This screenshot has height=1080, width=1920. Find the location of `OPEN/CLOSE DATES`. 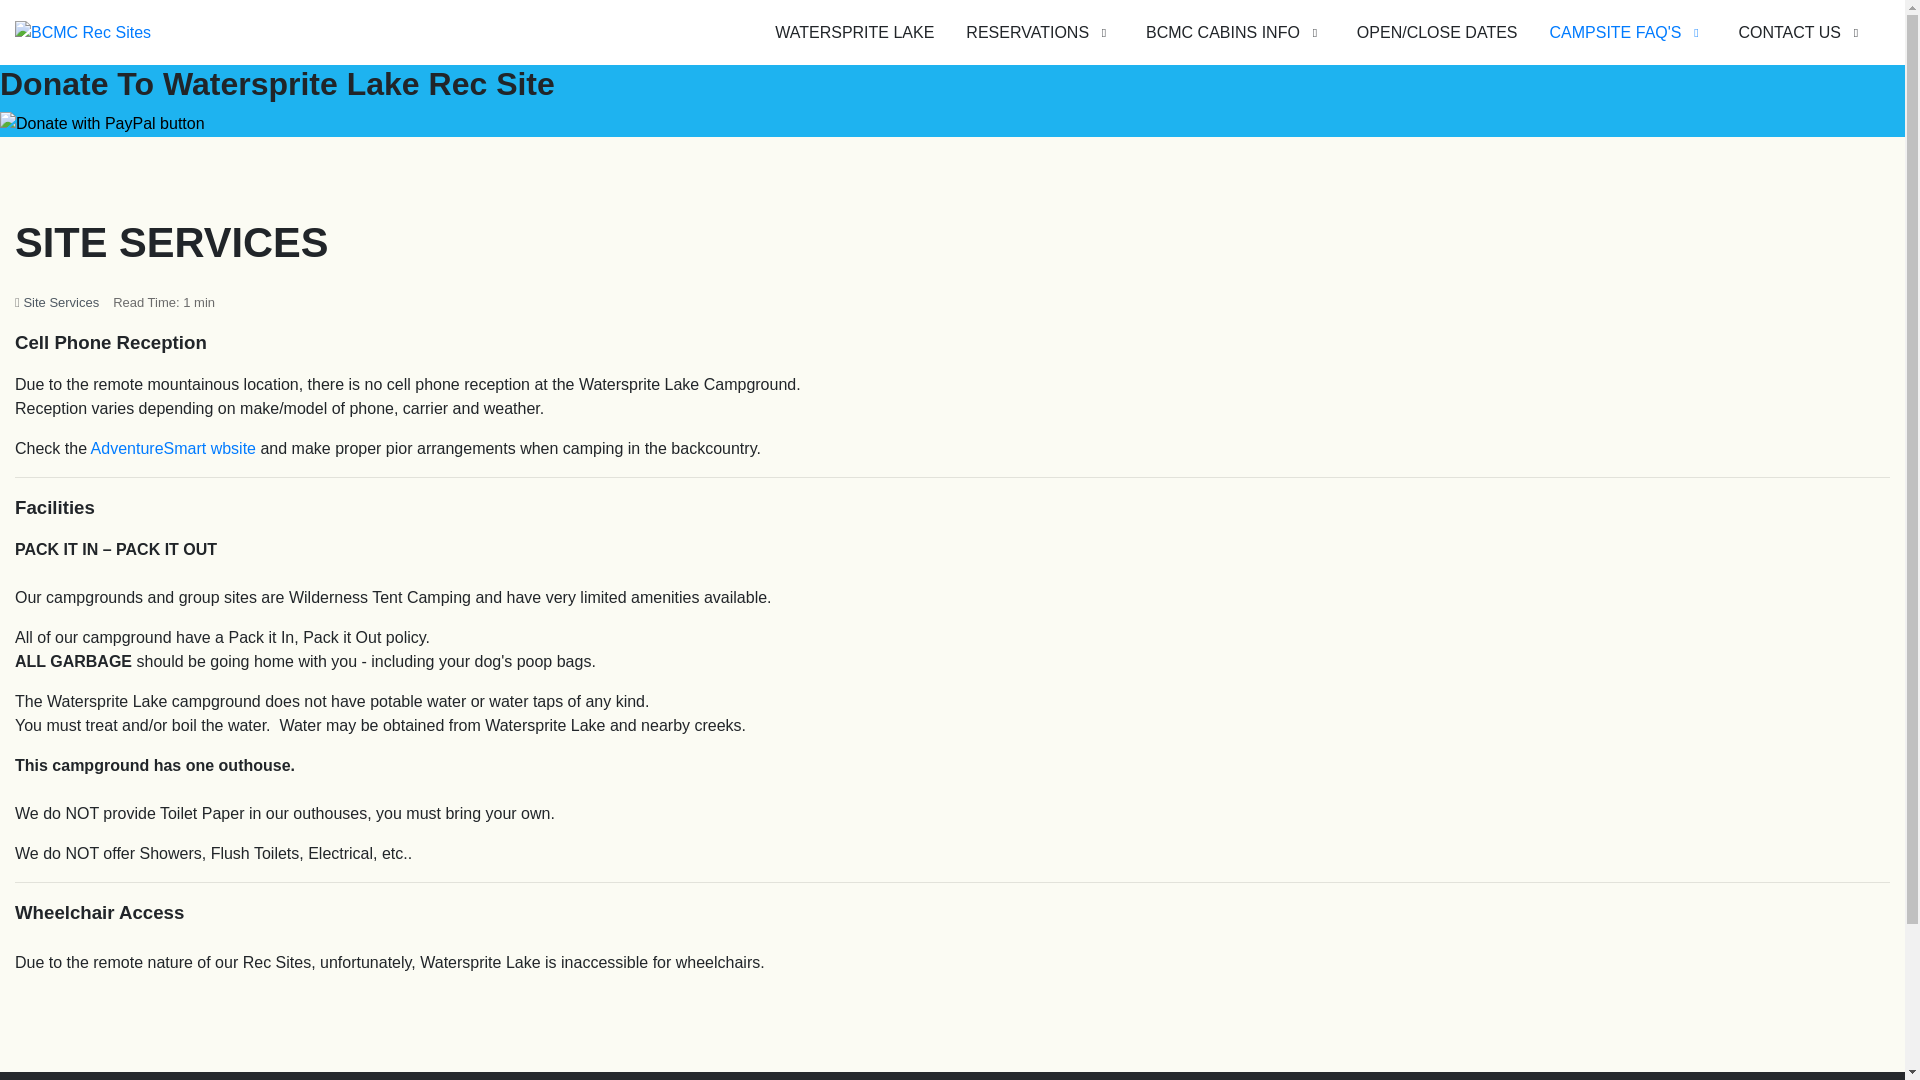

OPEN/CLOSE DATES is located at coordinates (1438, 32).